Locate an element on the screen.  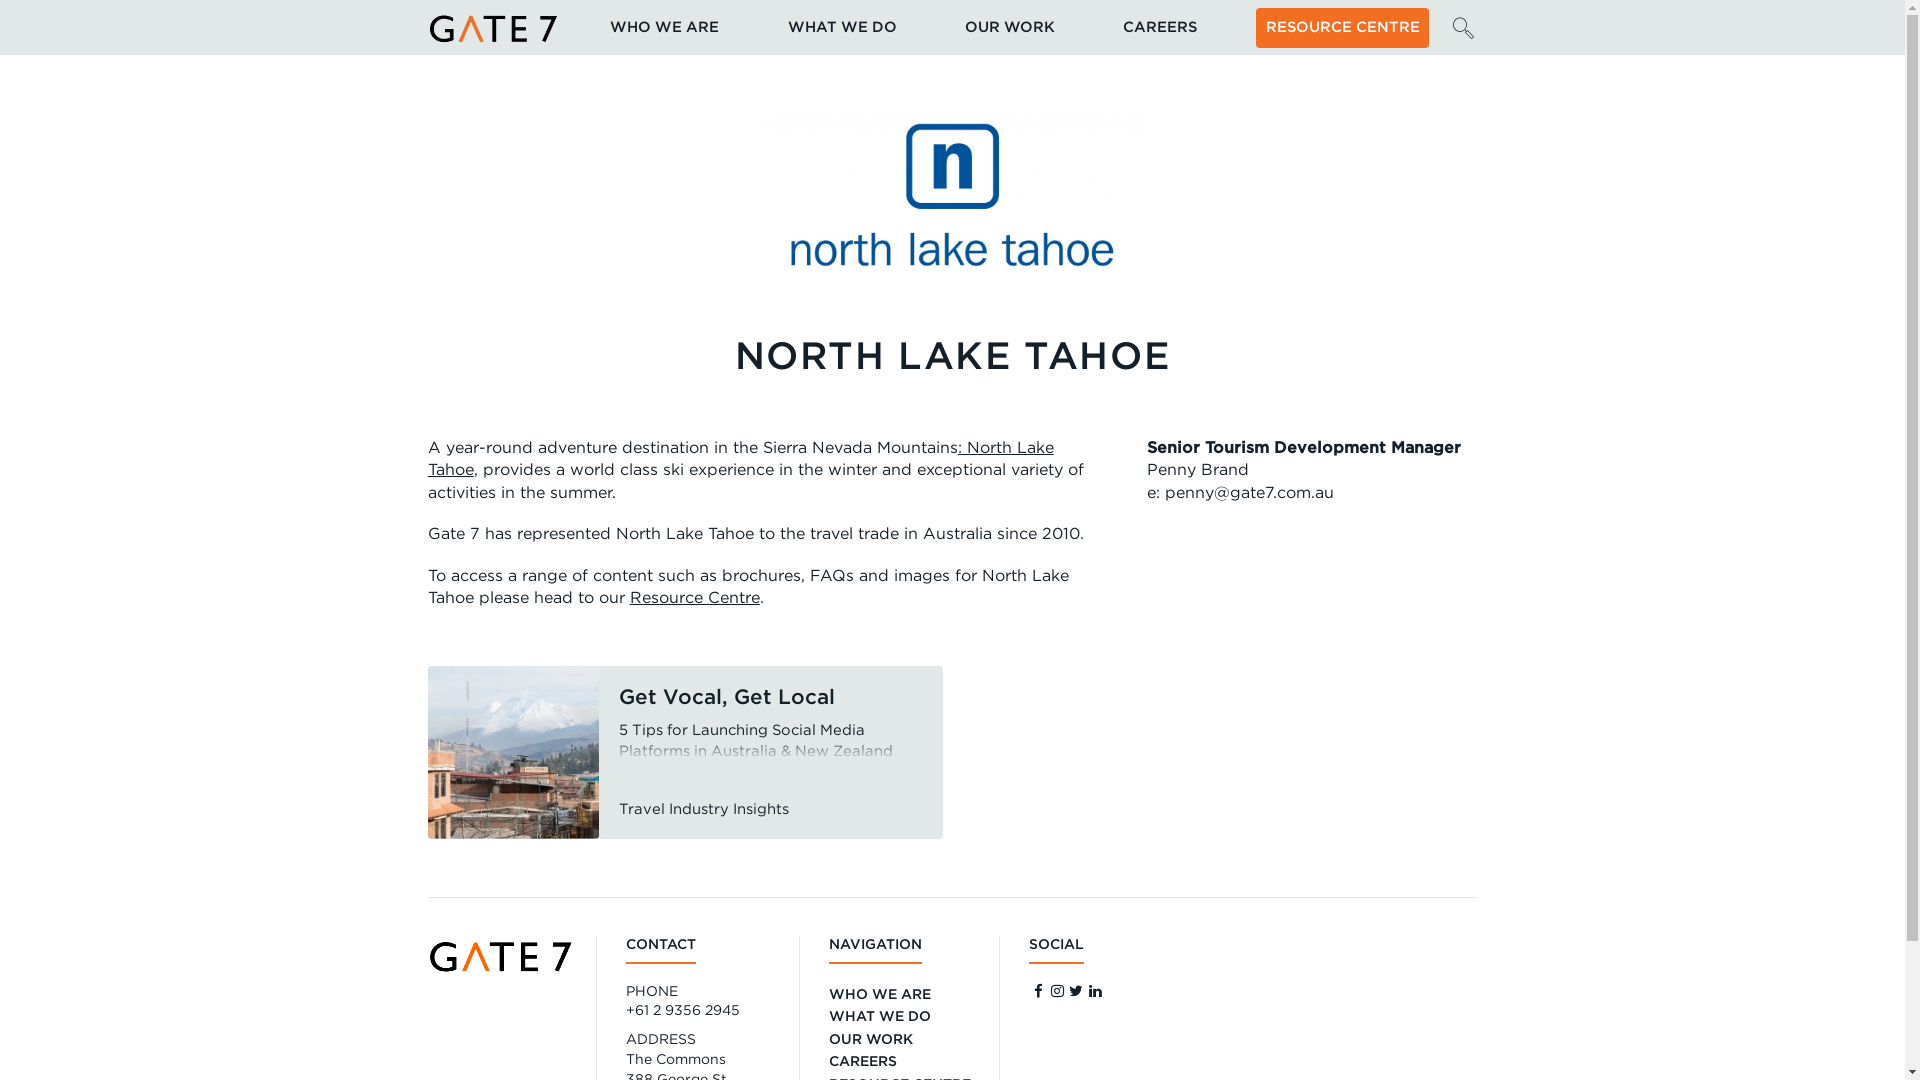
: North Lake Tahoe is located at coordinates (741, 458).